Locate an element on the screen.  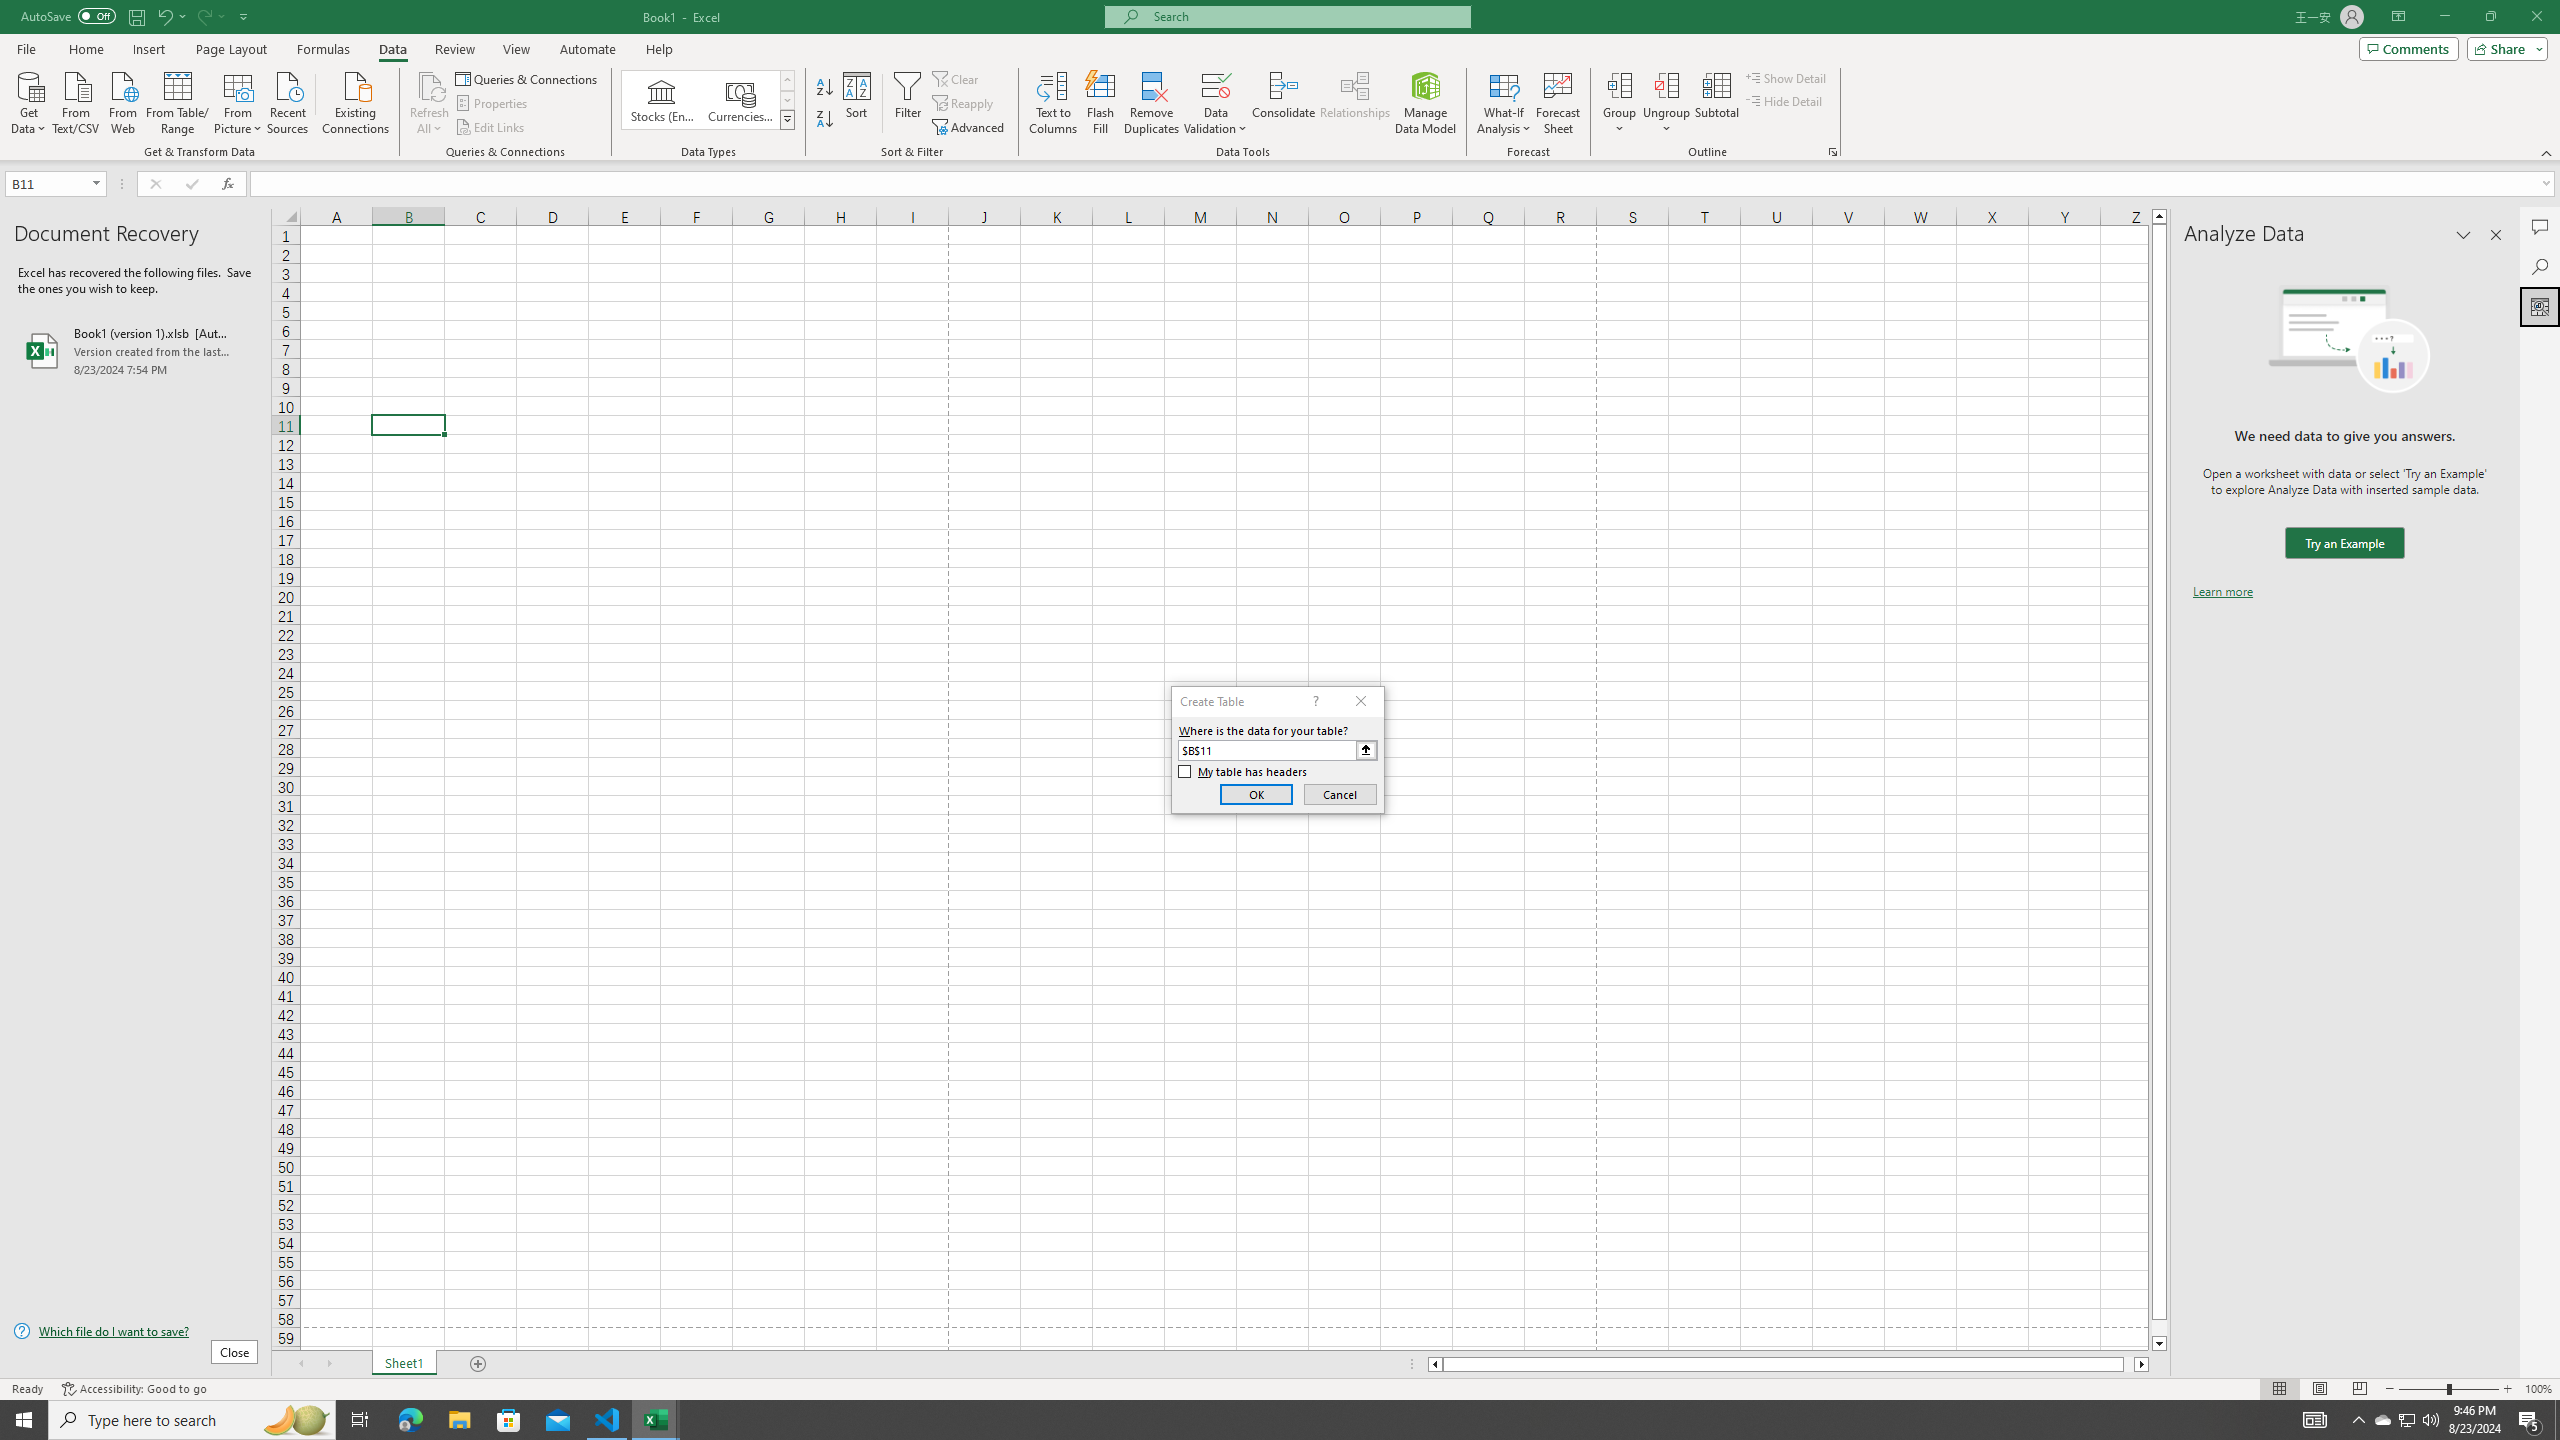
Book1 (version 1).xlsb  [AutoRecovered] is located at coordinates (135, 350).